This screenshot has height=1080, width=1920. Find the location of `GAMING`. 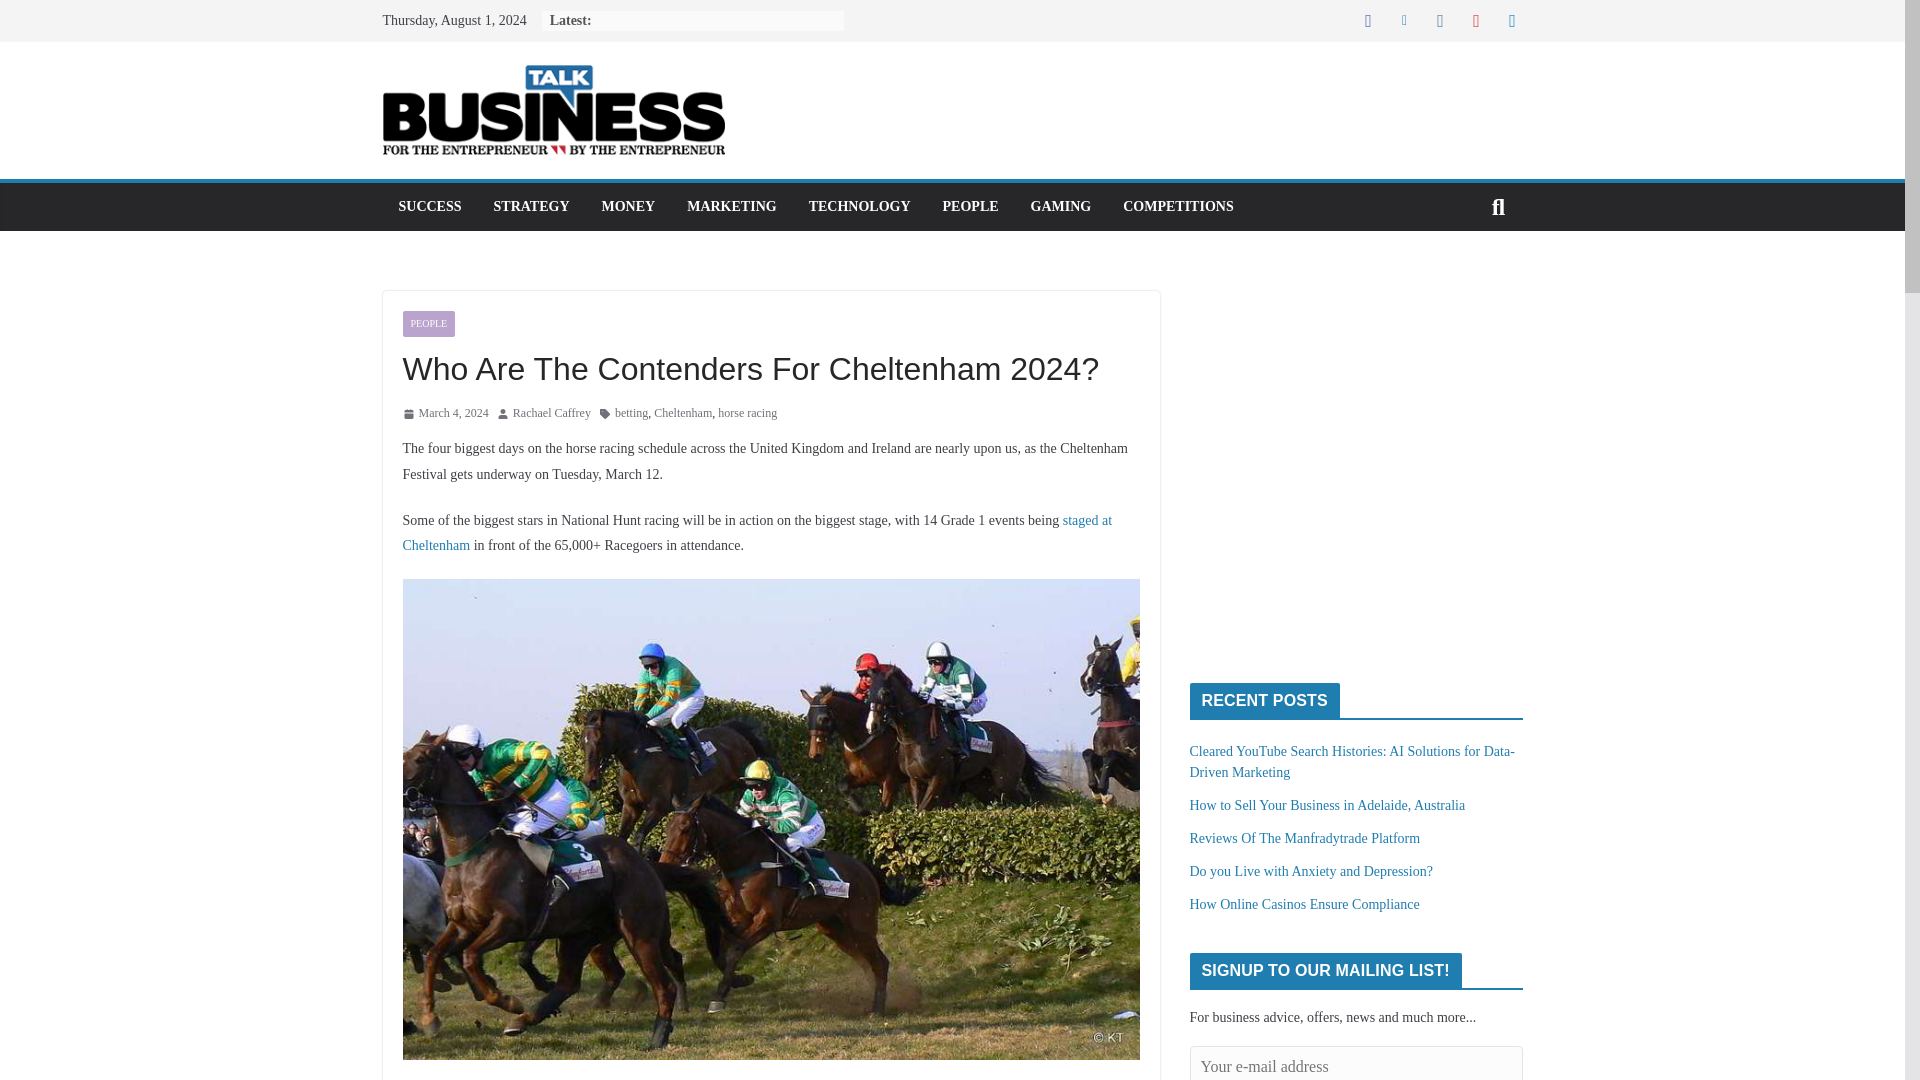

GAMING is located at coordinates (1062, 207).